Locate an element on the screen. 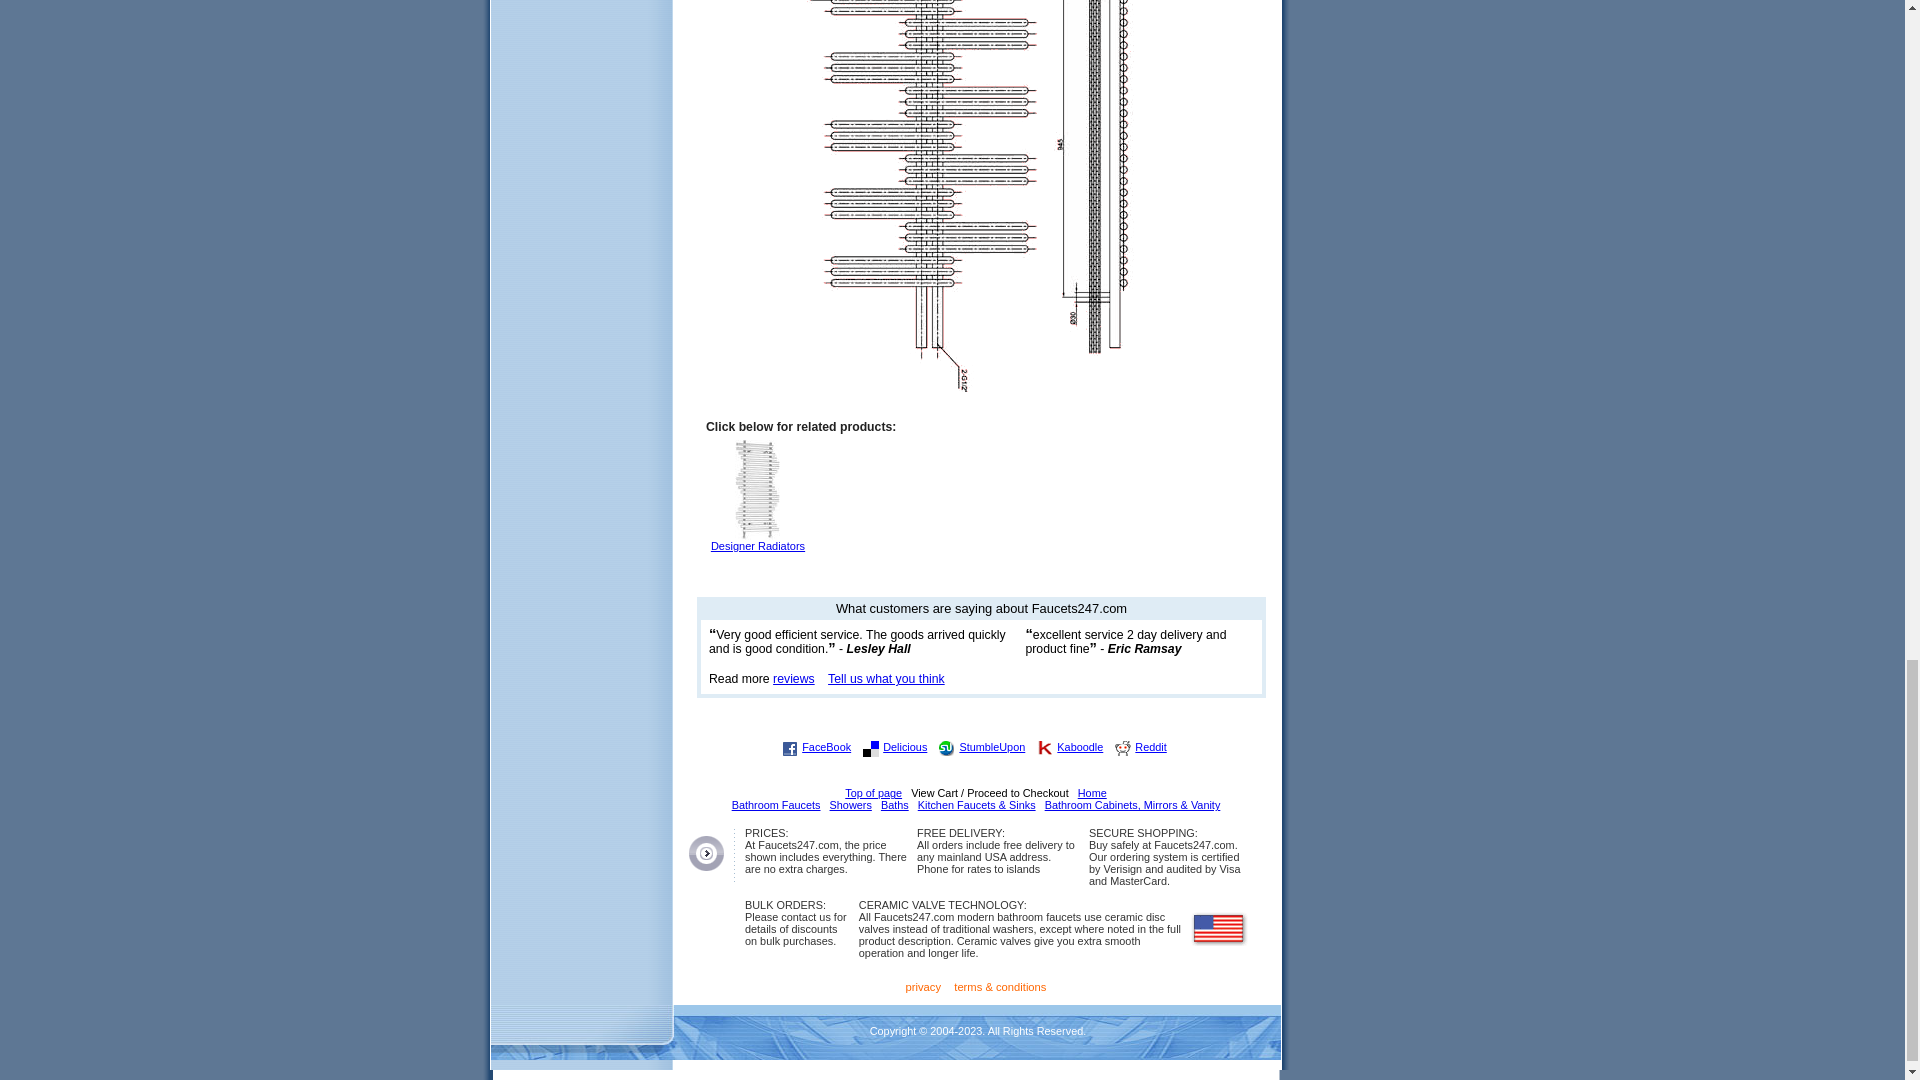 The image size is (1920, 1080). Tell us what you think is located at coordinates (886, 678).